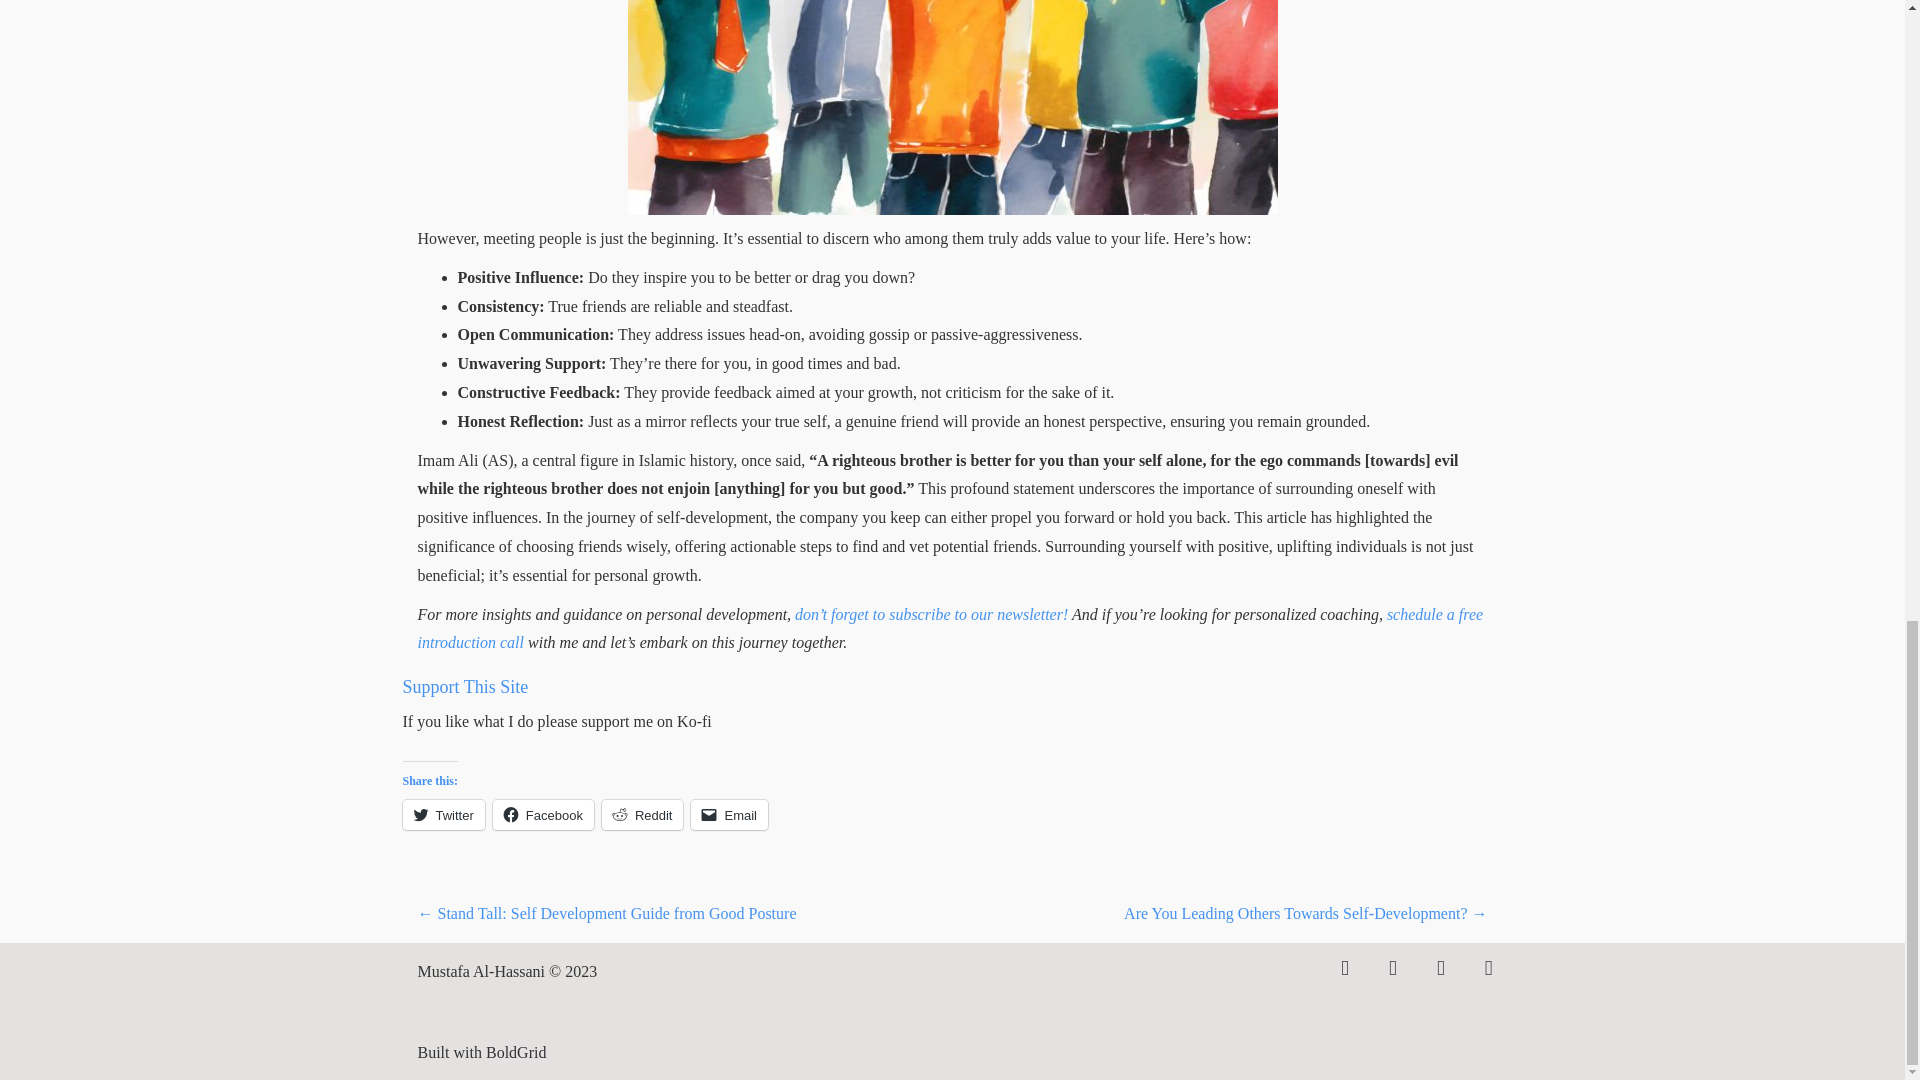 The image size is (1920, 1080). Describe the element at coordinates (543, 815) in the screenshot. I see `Click to share on Facebook` at that location.